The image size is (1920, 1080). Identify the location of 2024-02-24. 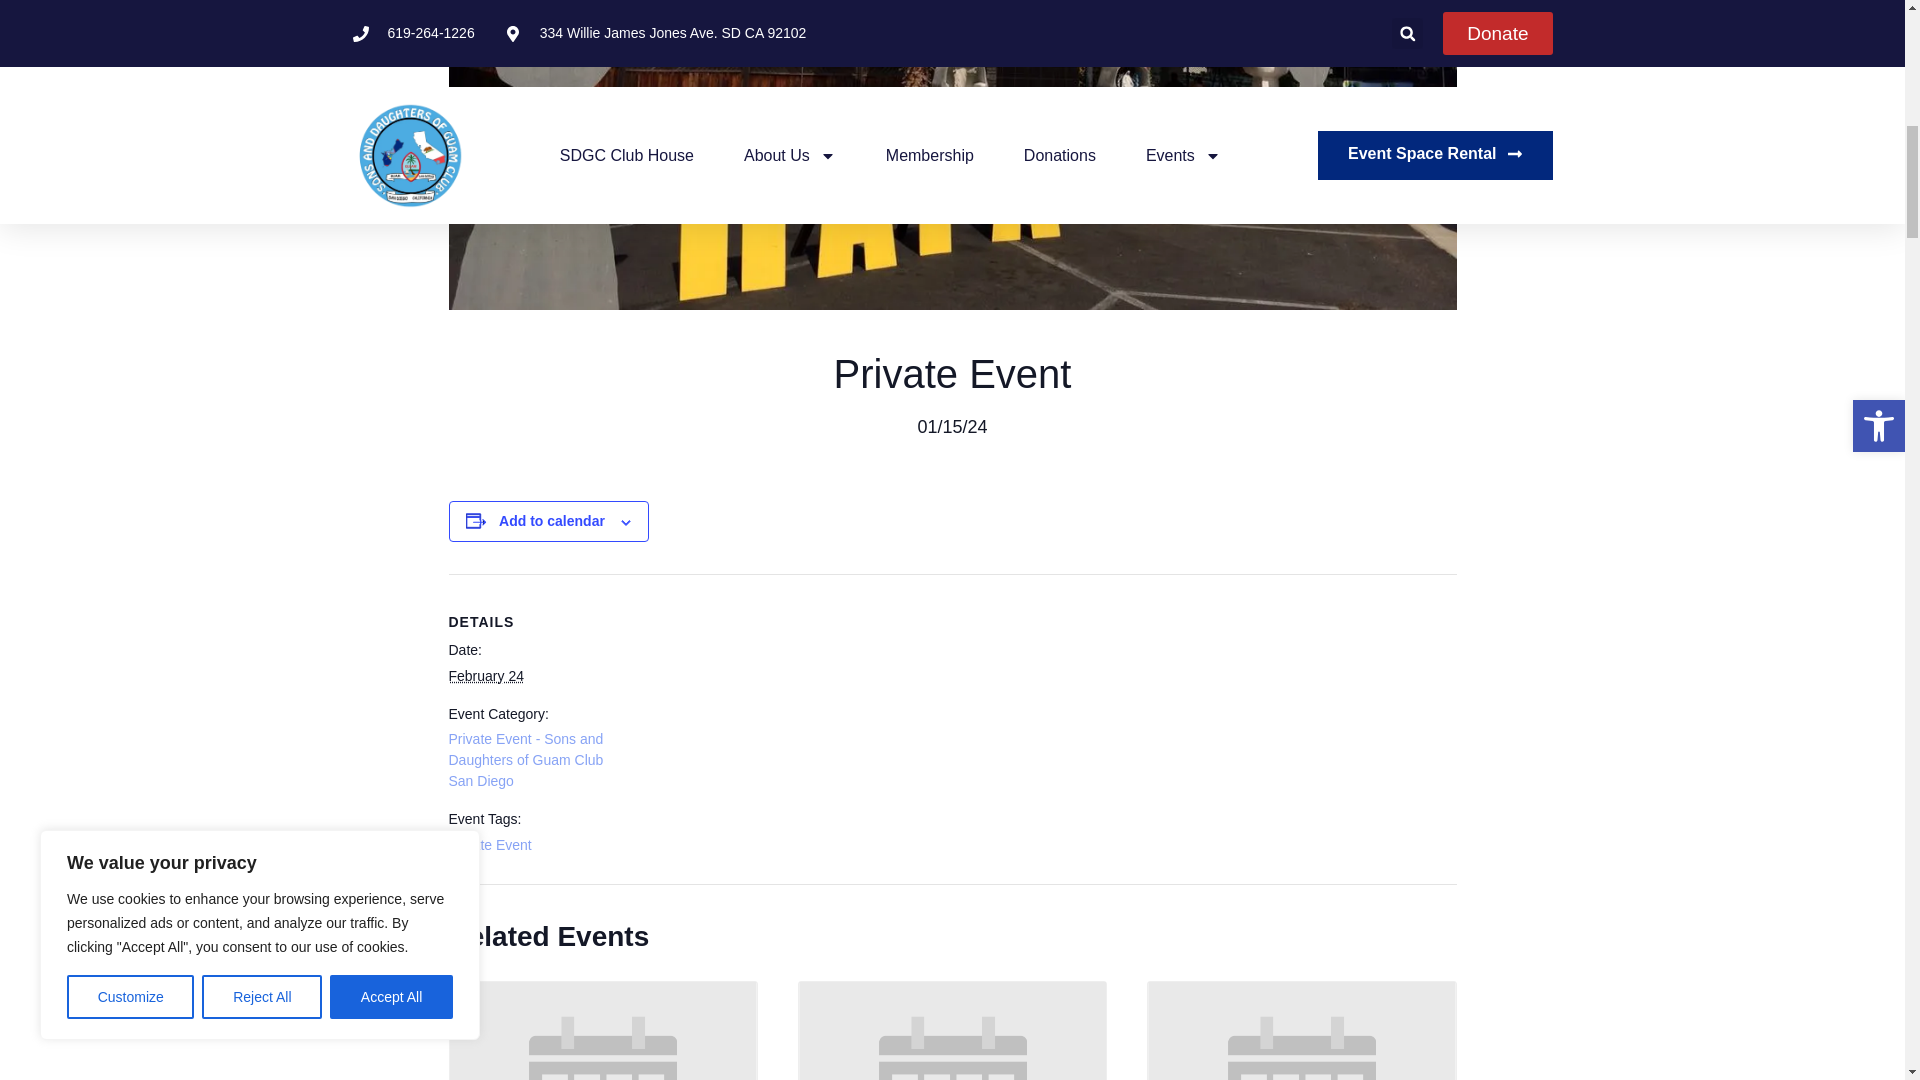
(484, 676).